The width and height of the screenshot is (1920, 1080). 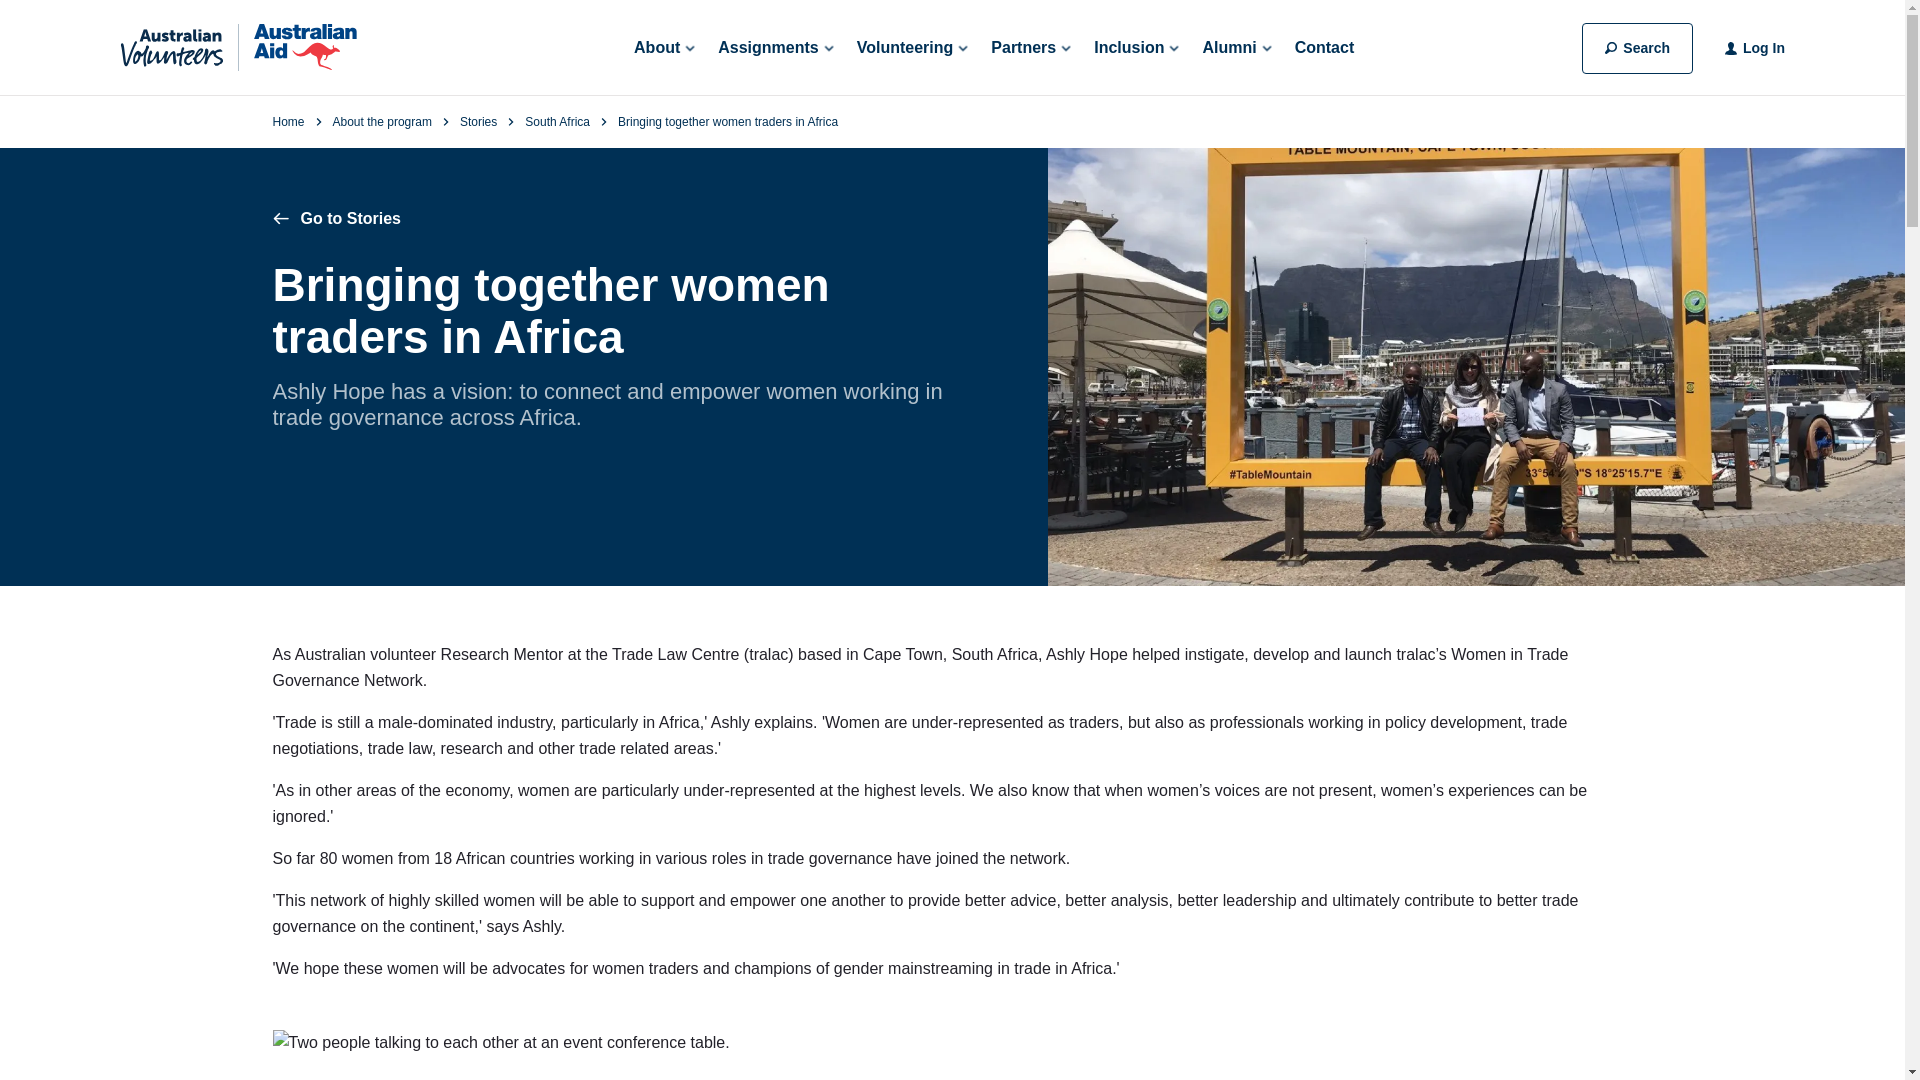 I want to click on Log In, so click(x=1764, y=48).